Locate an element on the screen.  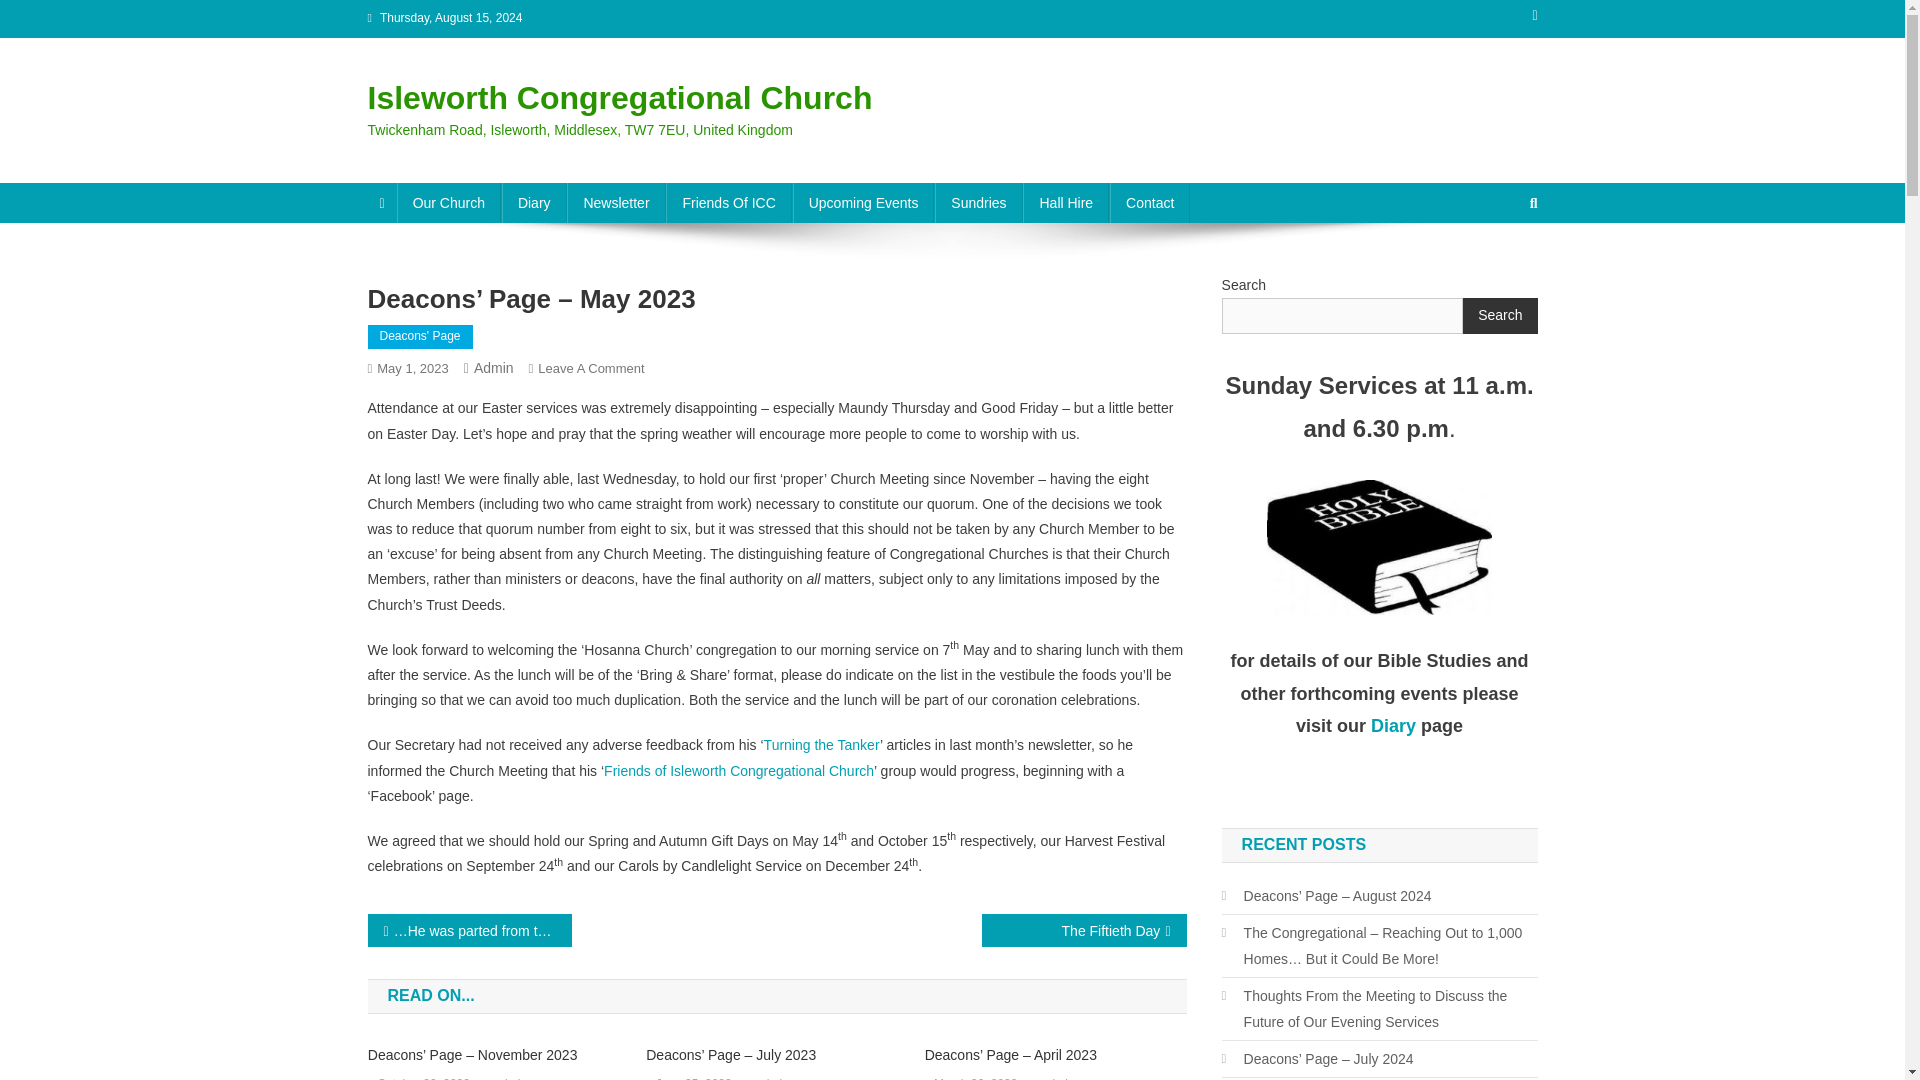
Friends of Isleworth Congregational Church is located at coordinates (738, 770).